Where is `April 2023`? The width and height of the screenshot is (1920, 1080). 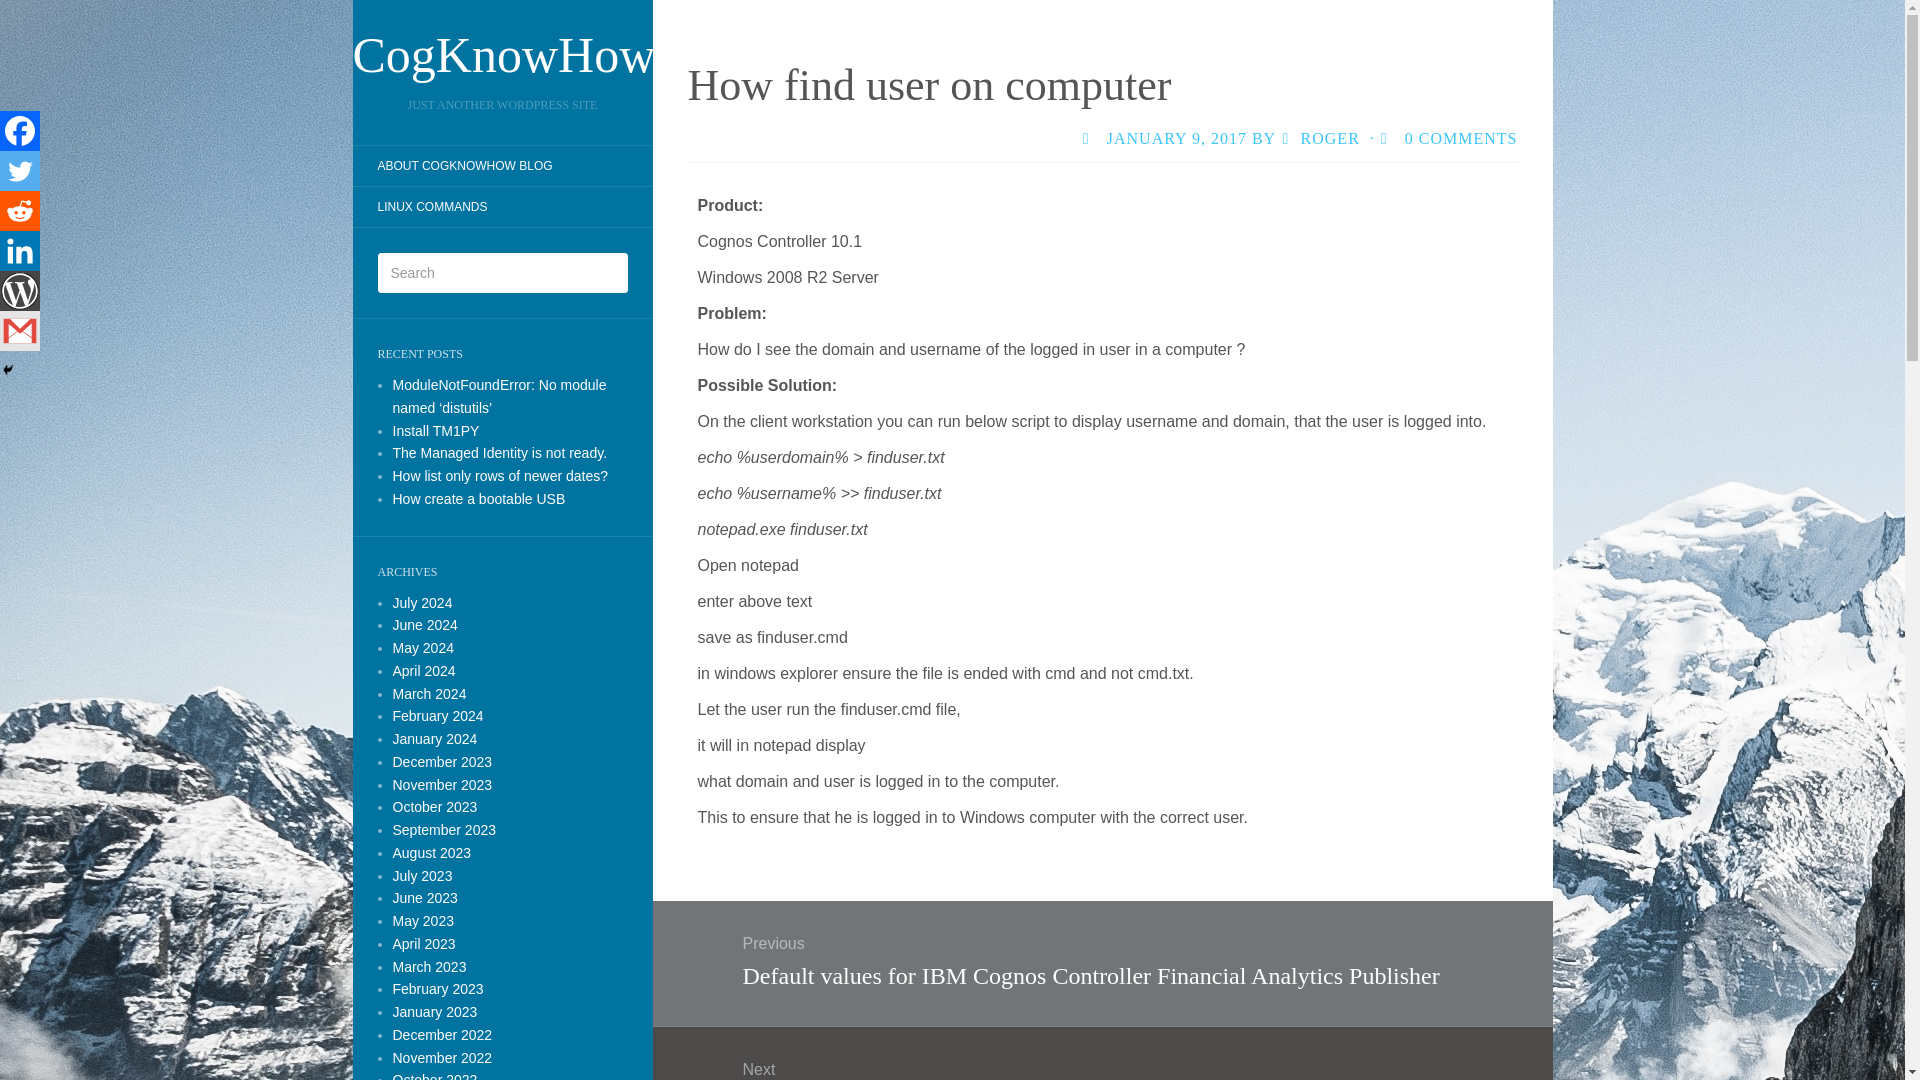 April 2023 is located at coordinates (423, 944).